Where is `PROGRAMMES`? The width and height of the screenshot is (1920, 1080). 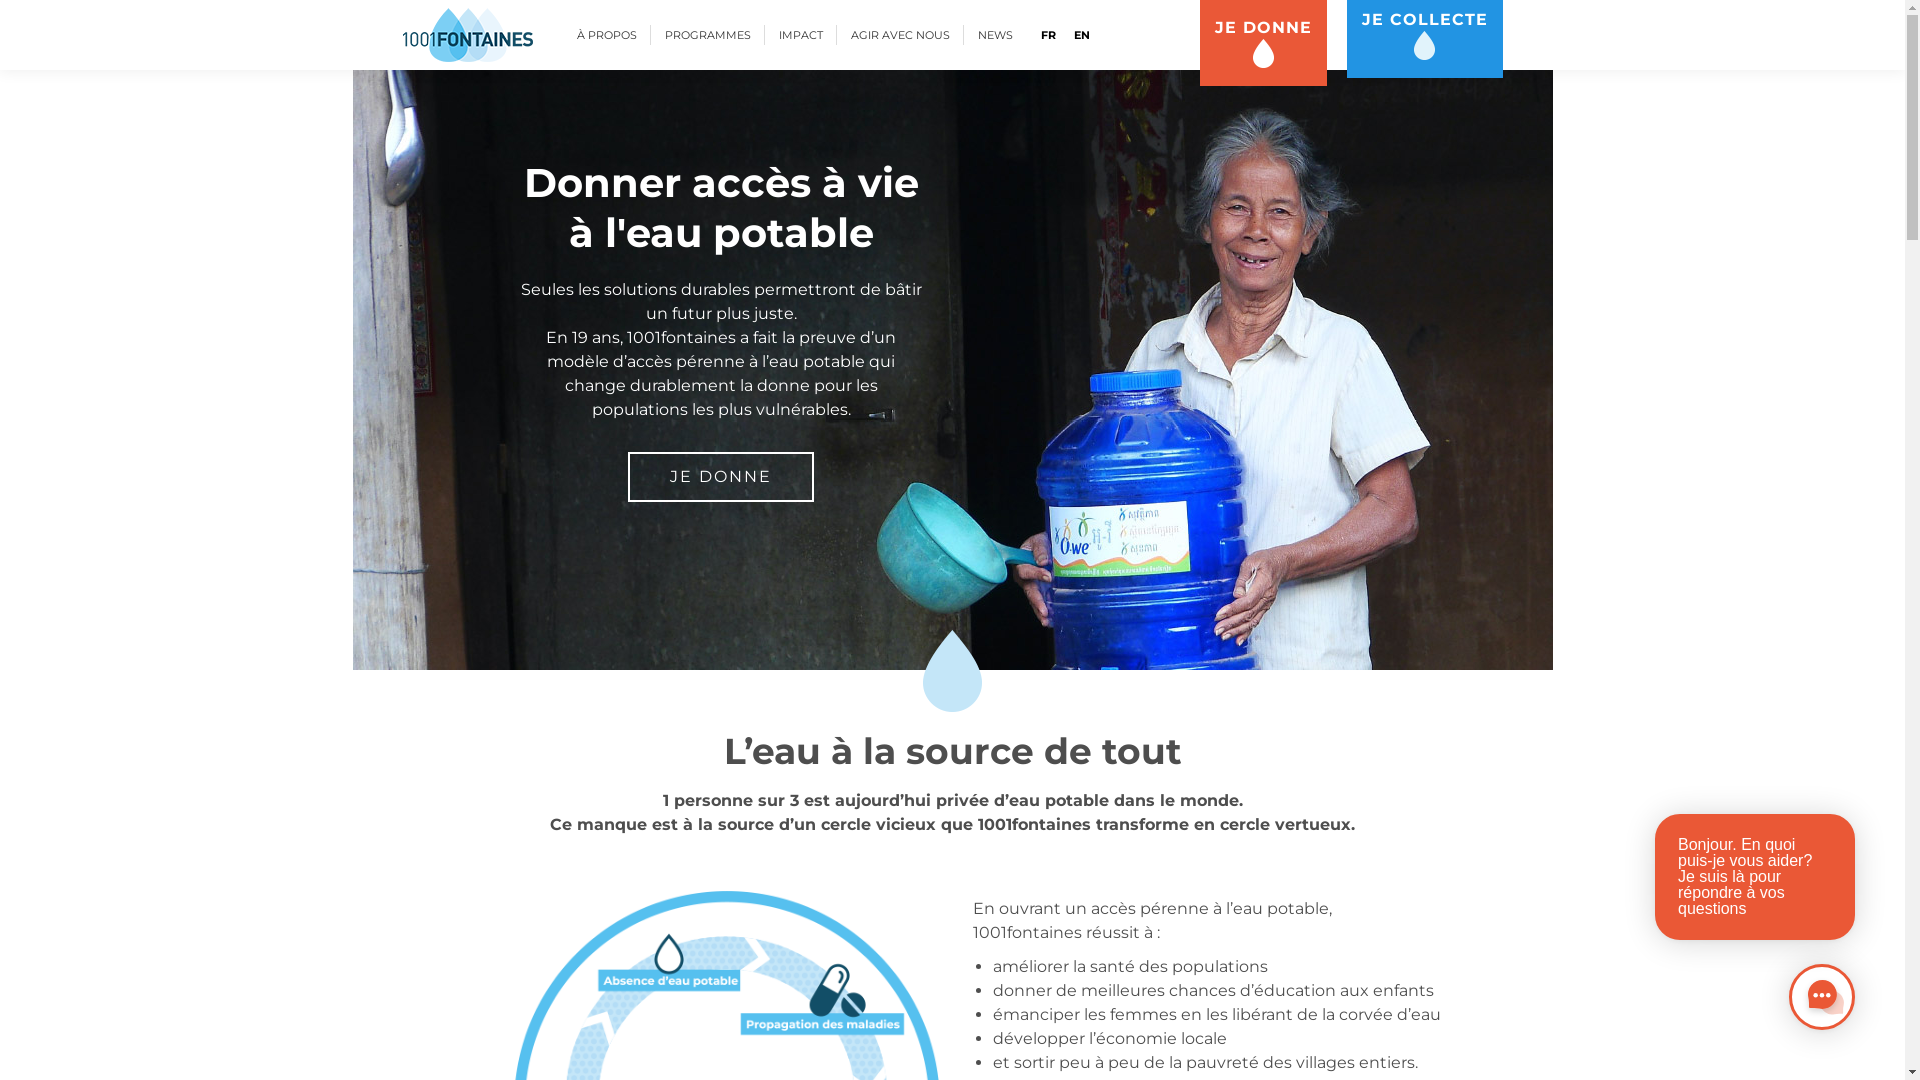
PROGRAMMES is located at coordinates (707, 35).